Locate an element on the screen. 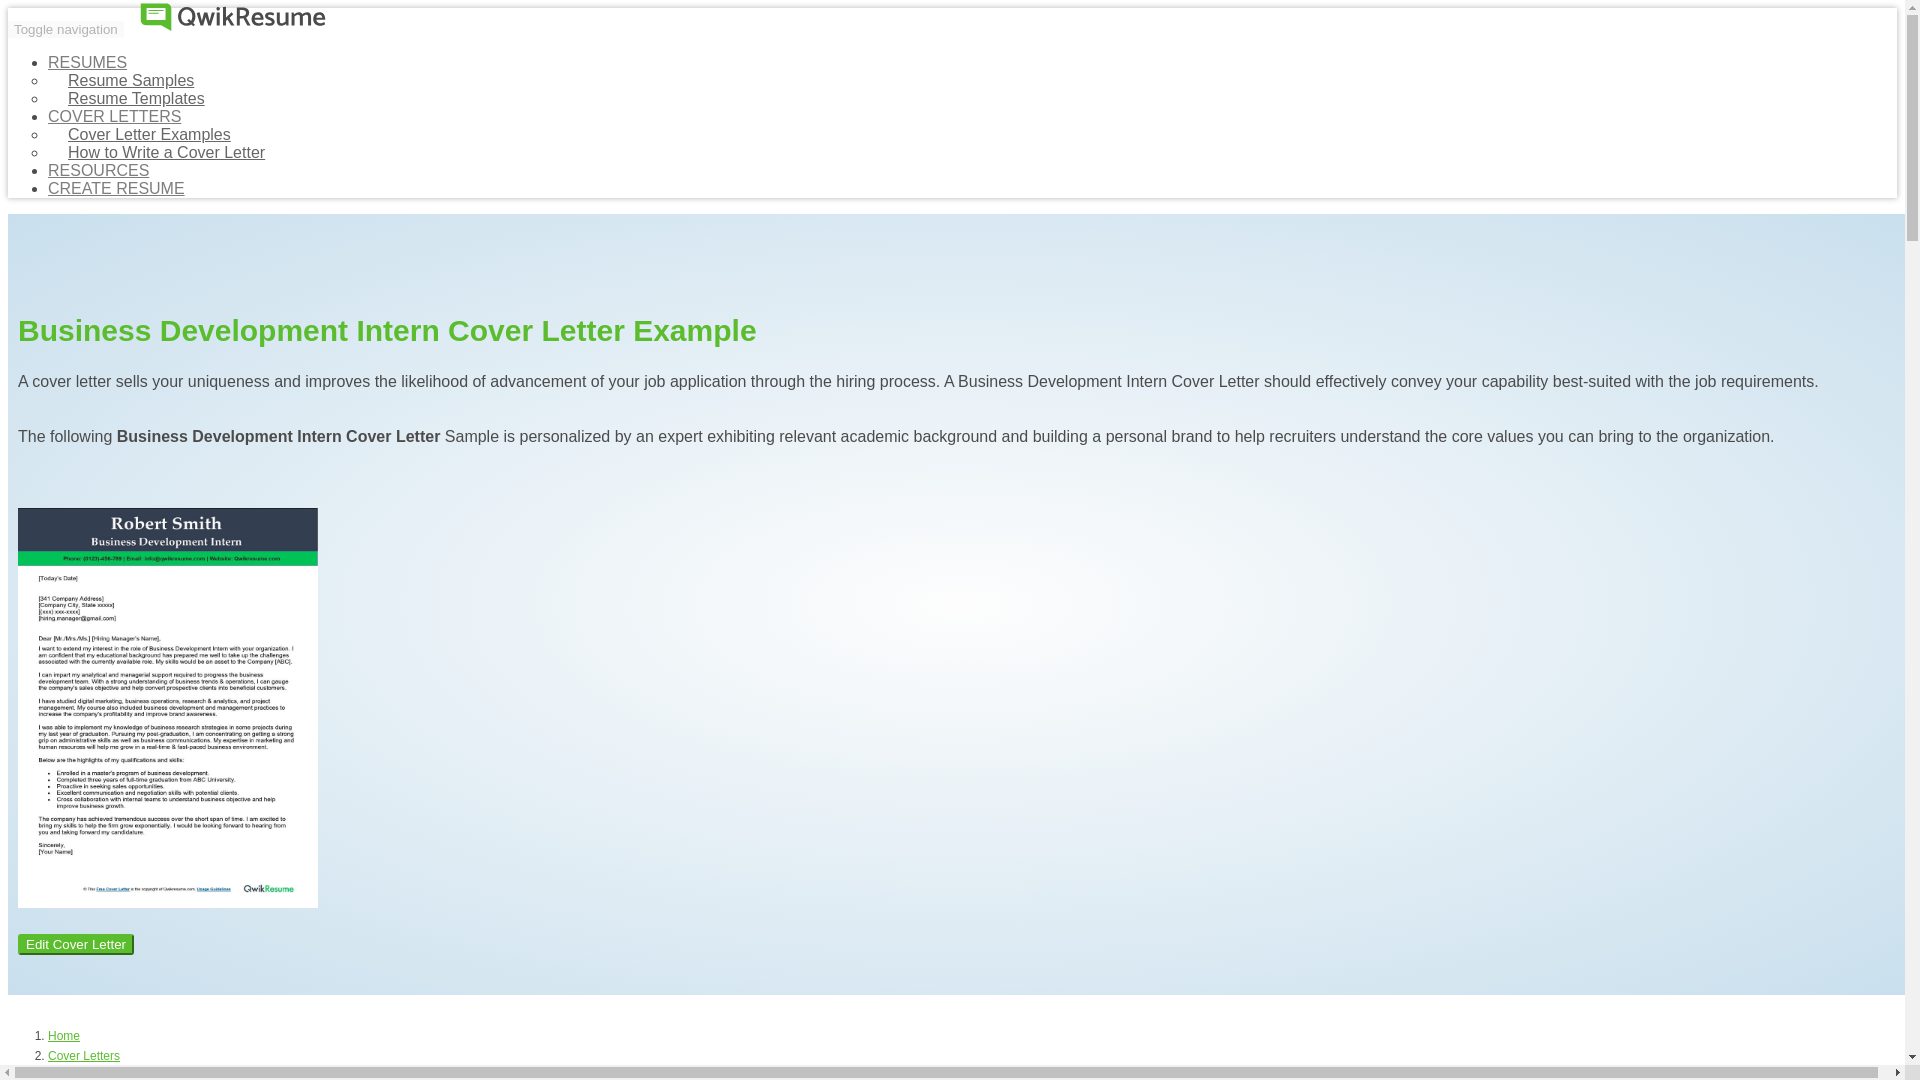 Image resolution: width=1920 pixels, height=1080 pixels. Edit Cover Letter is located at coordinates (76, 944).